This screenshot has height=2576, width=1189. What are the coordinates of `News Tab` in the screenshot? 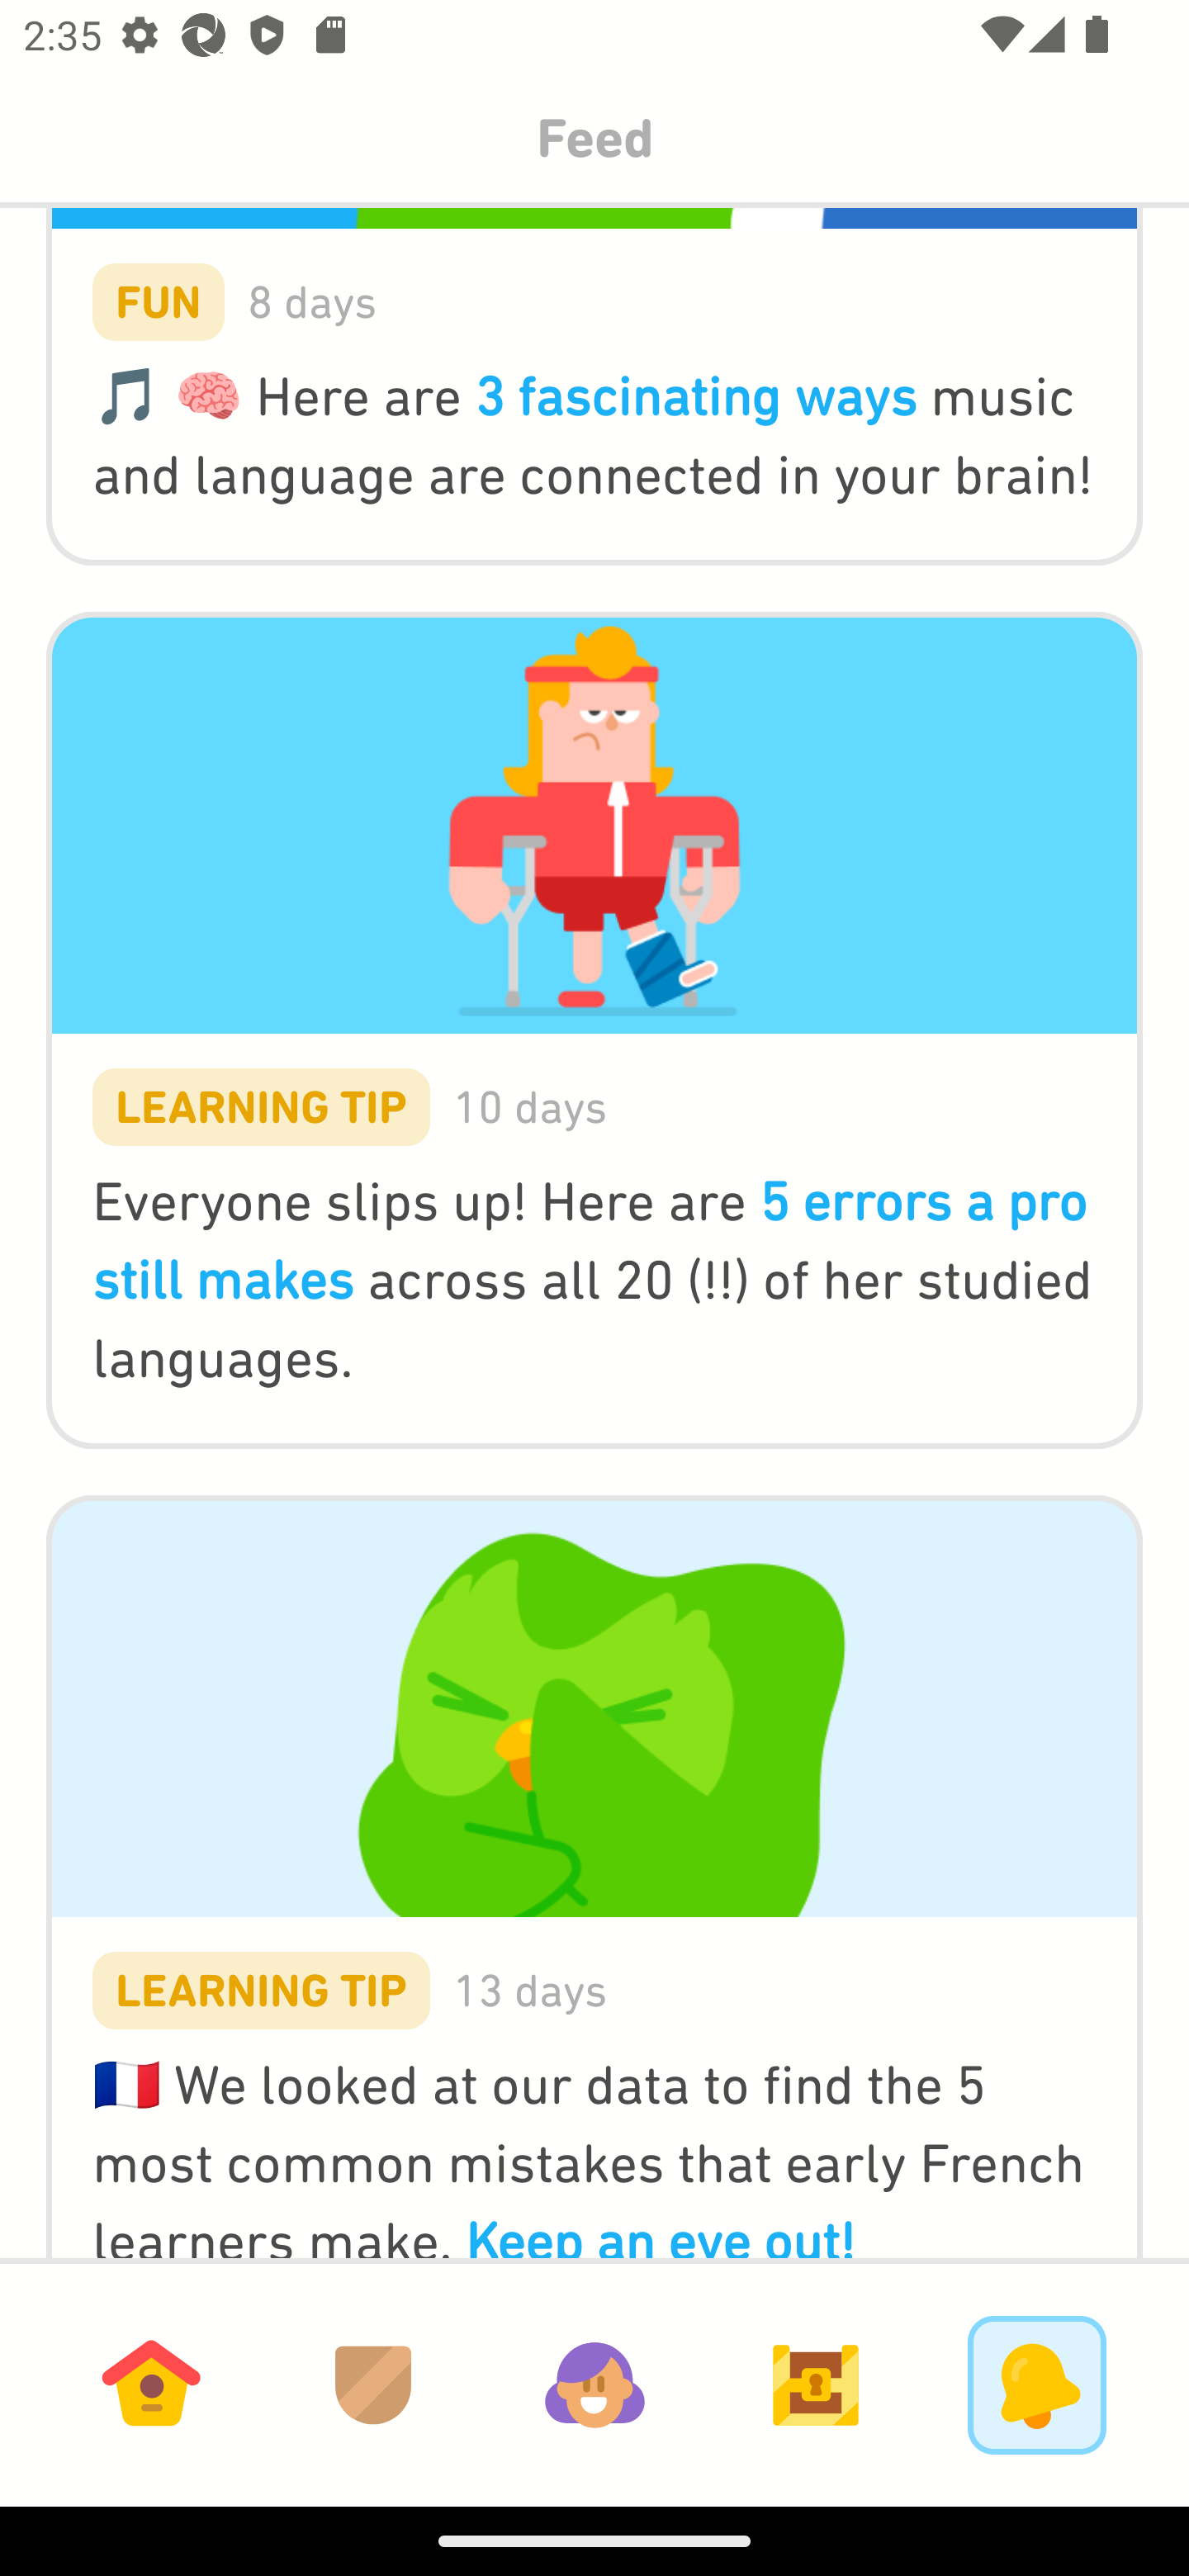 It's located at (1037, 2384).